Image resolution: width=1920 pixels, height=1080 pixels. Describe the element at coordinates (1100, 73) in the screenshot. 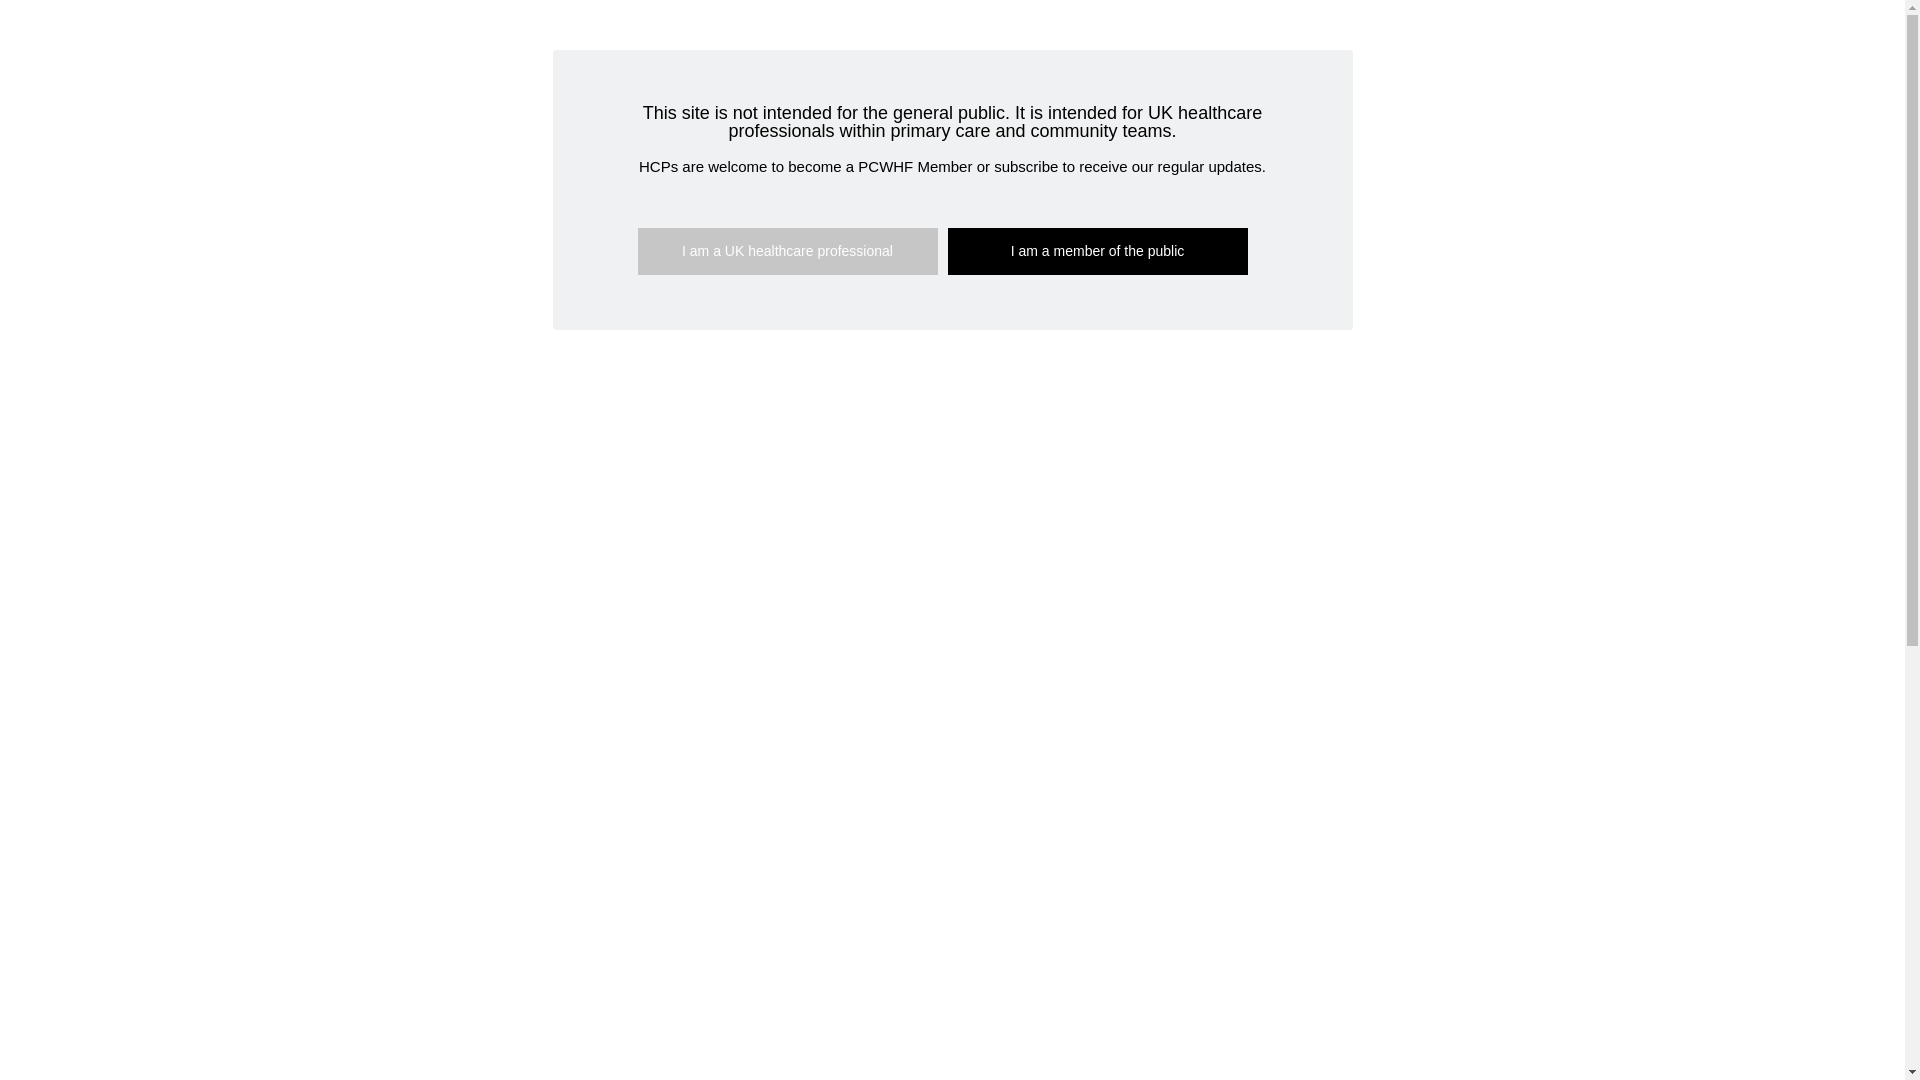

I see `Contact us` at that location.